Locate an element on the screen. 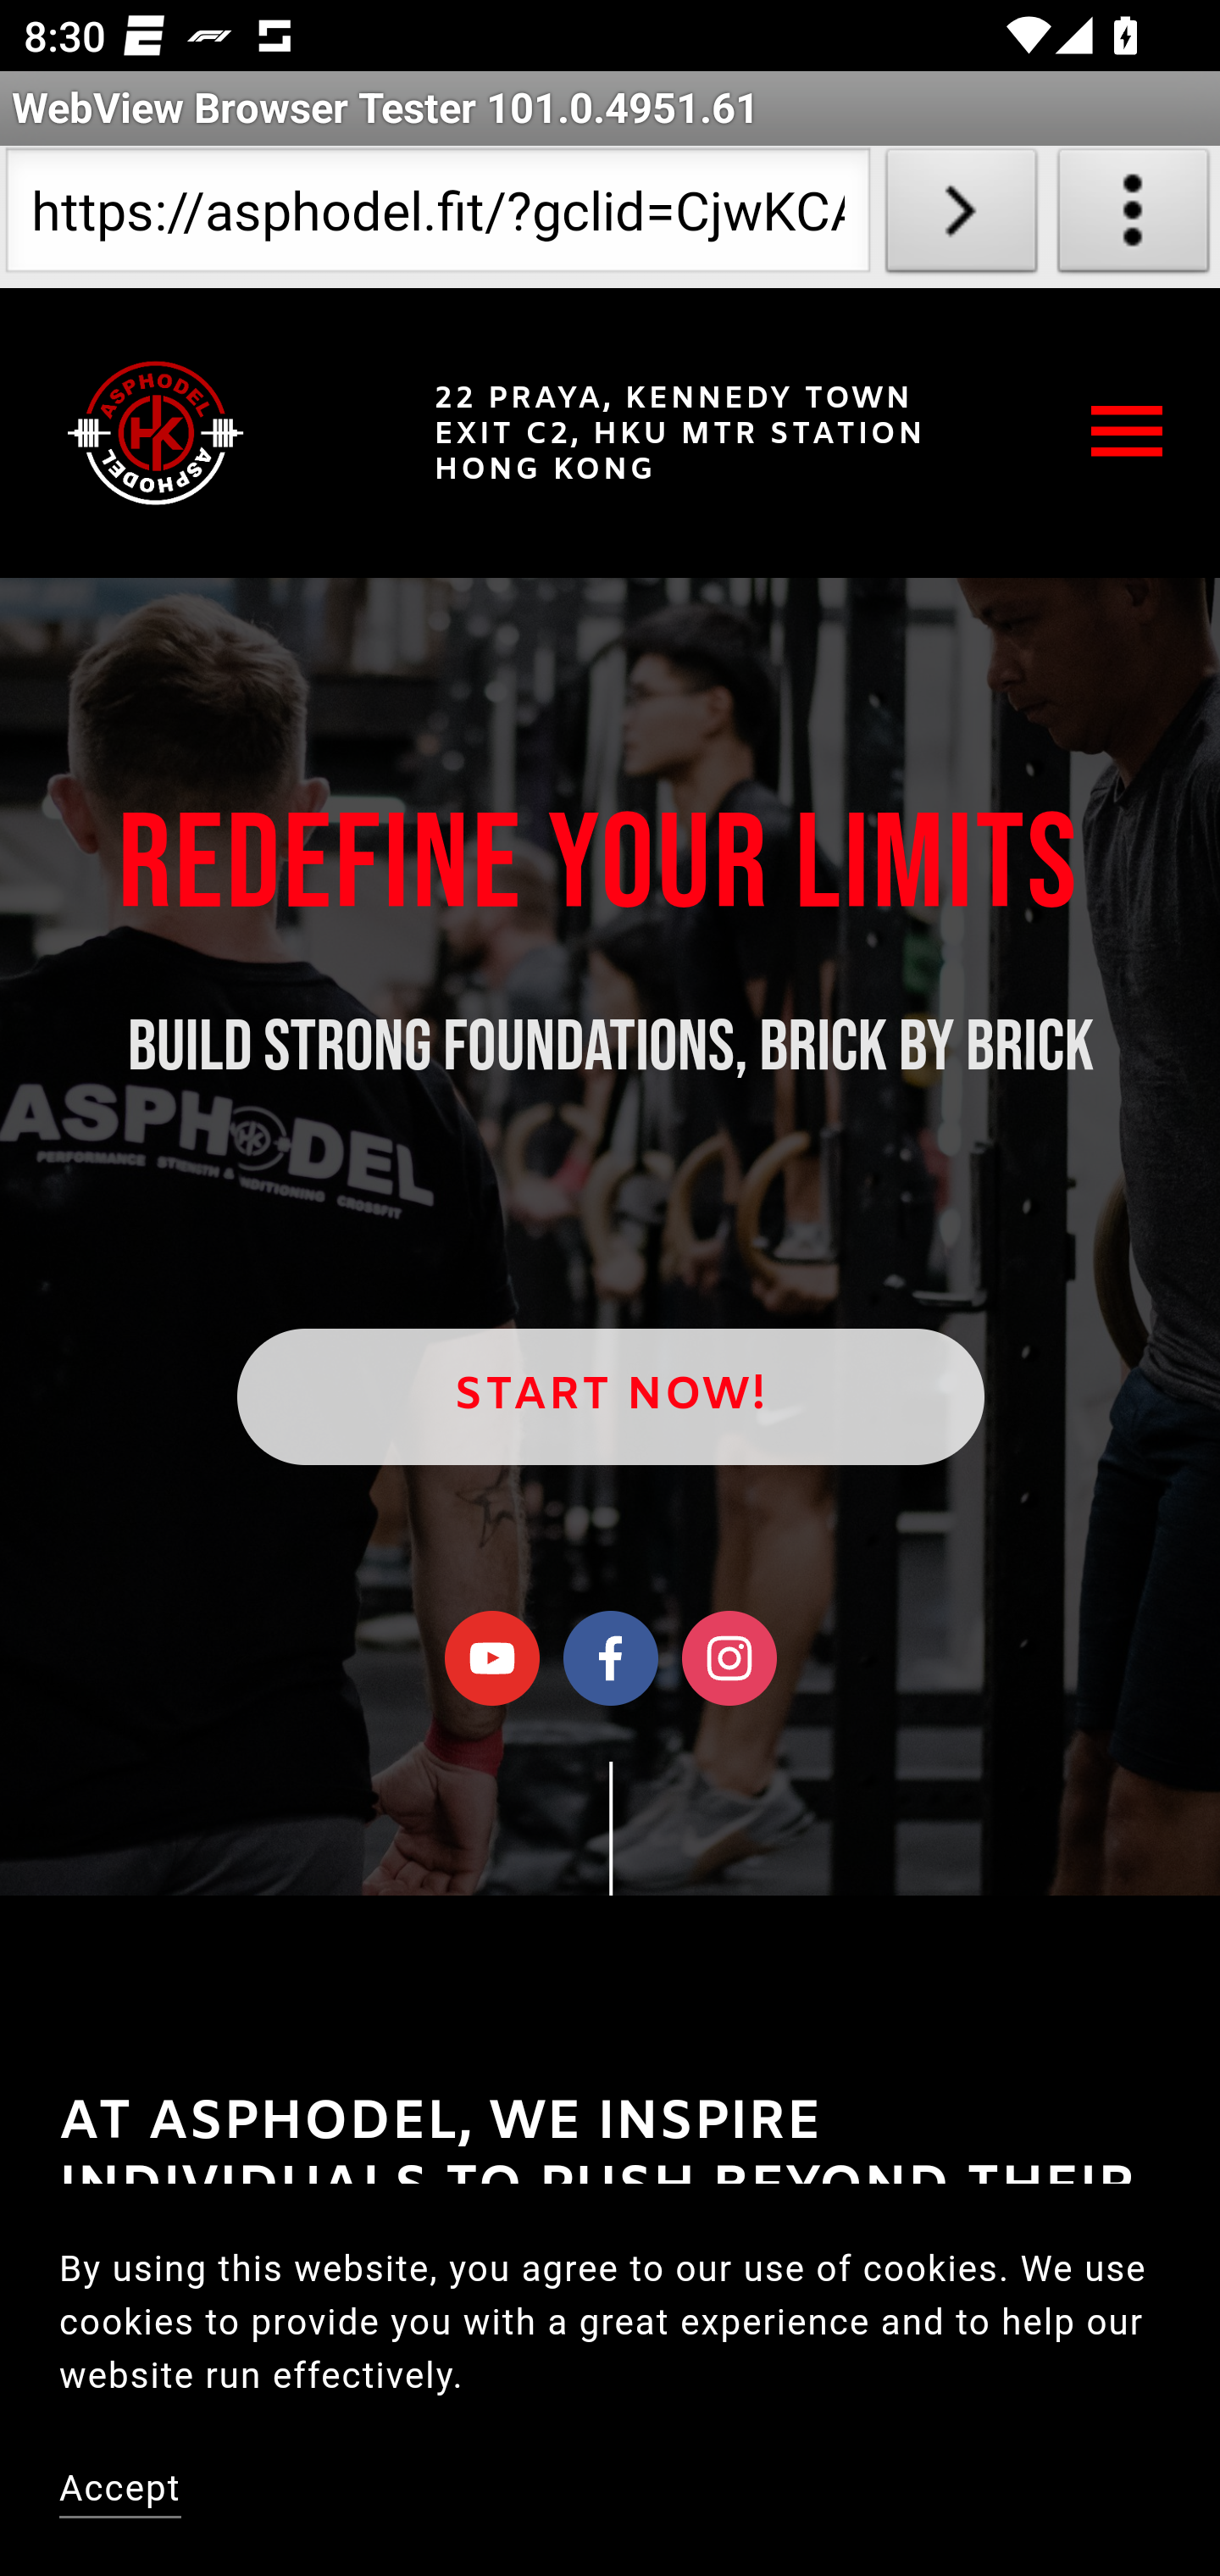  Load URL is located at coordinates (961, 217).